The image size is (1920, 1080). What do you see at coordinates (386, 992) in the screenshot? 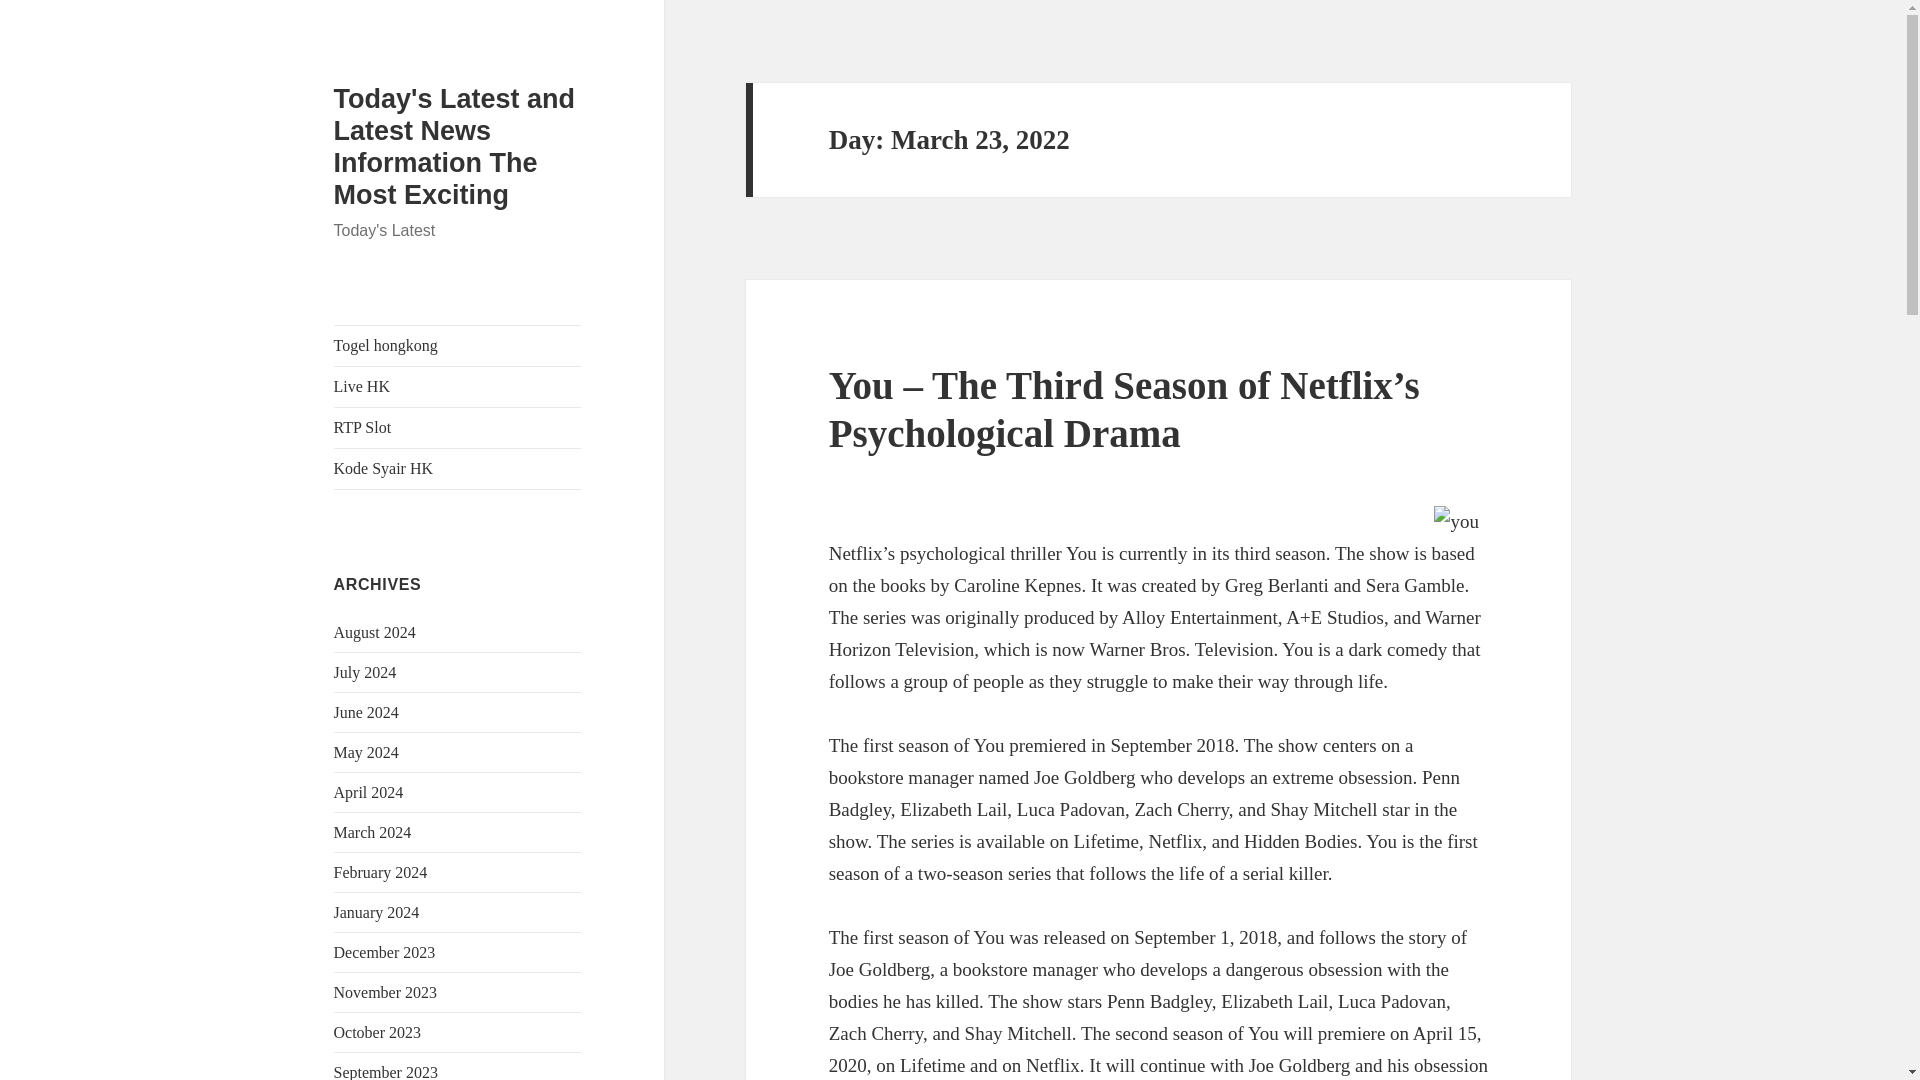
I see `November 2023` at bounding box center [386, 992].